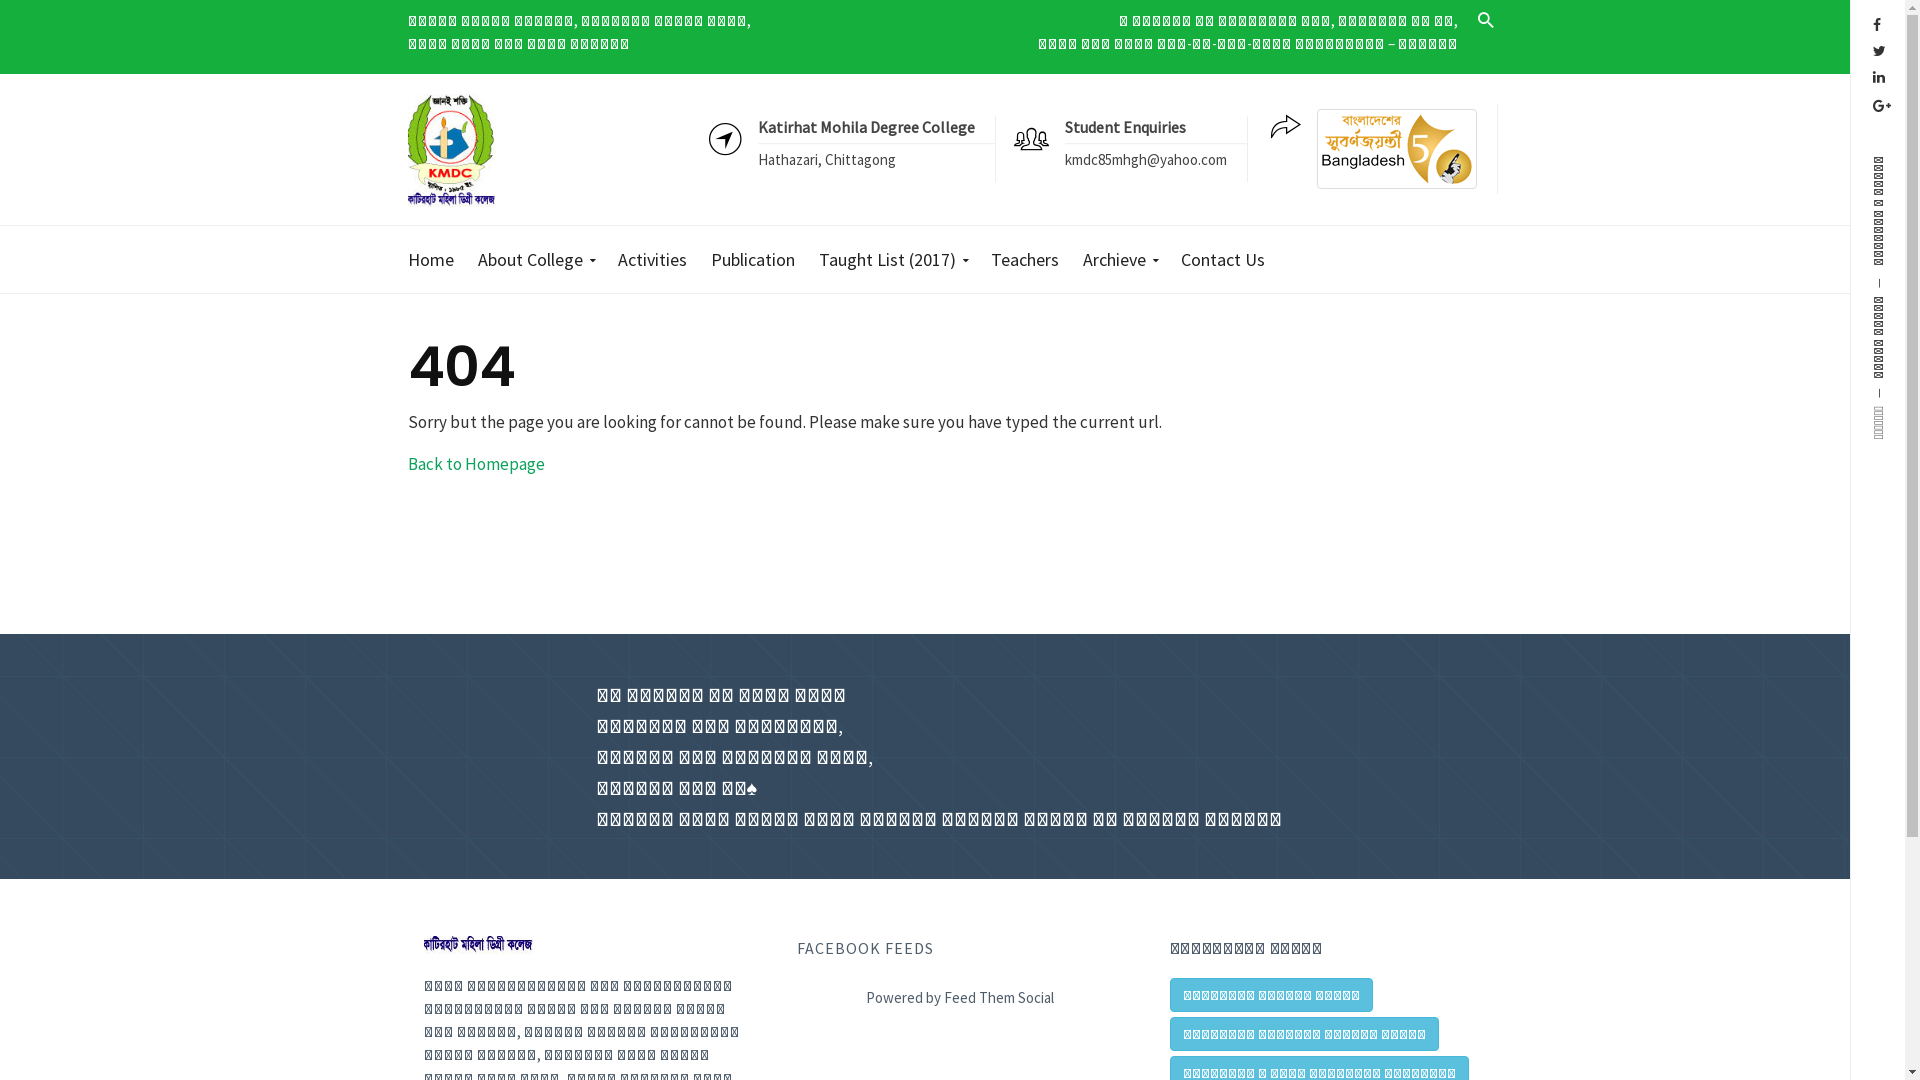 Image resolution: width=1920 pixels, height=1080 pixels. Describe the element at coordinates (892, 260) in the screenshot. I see `Taught List (2017)` at that location.